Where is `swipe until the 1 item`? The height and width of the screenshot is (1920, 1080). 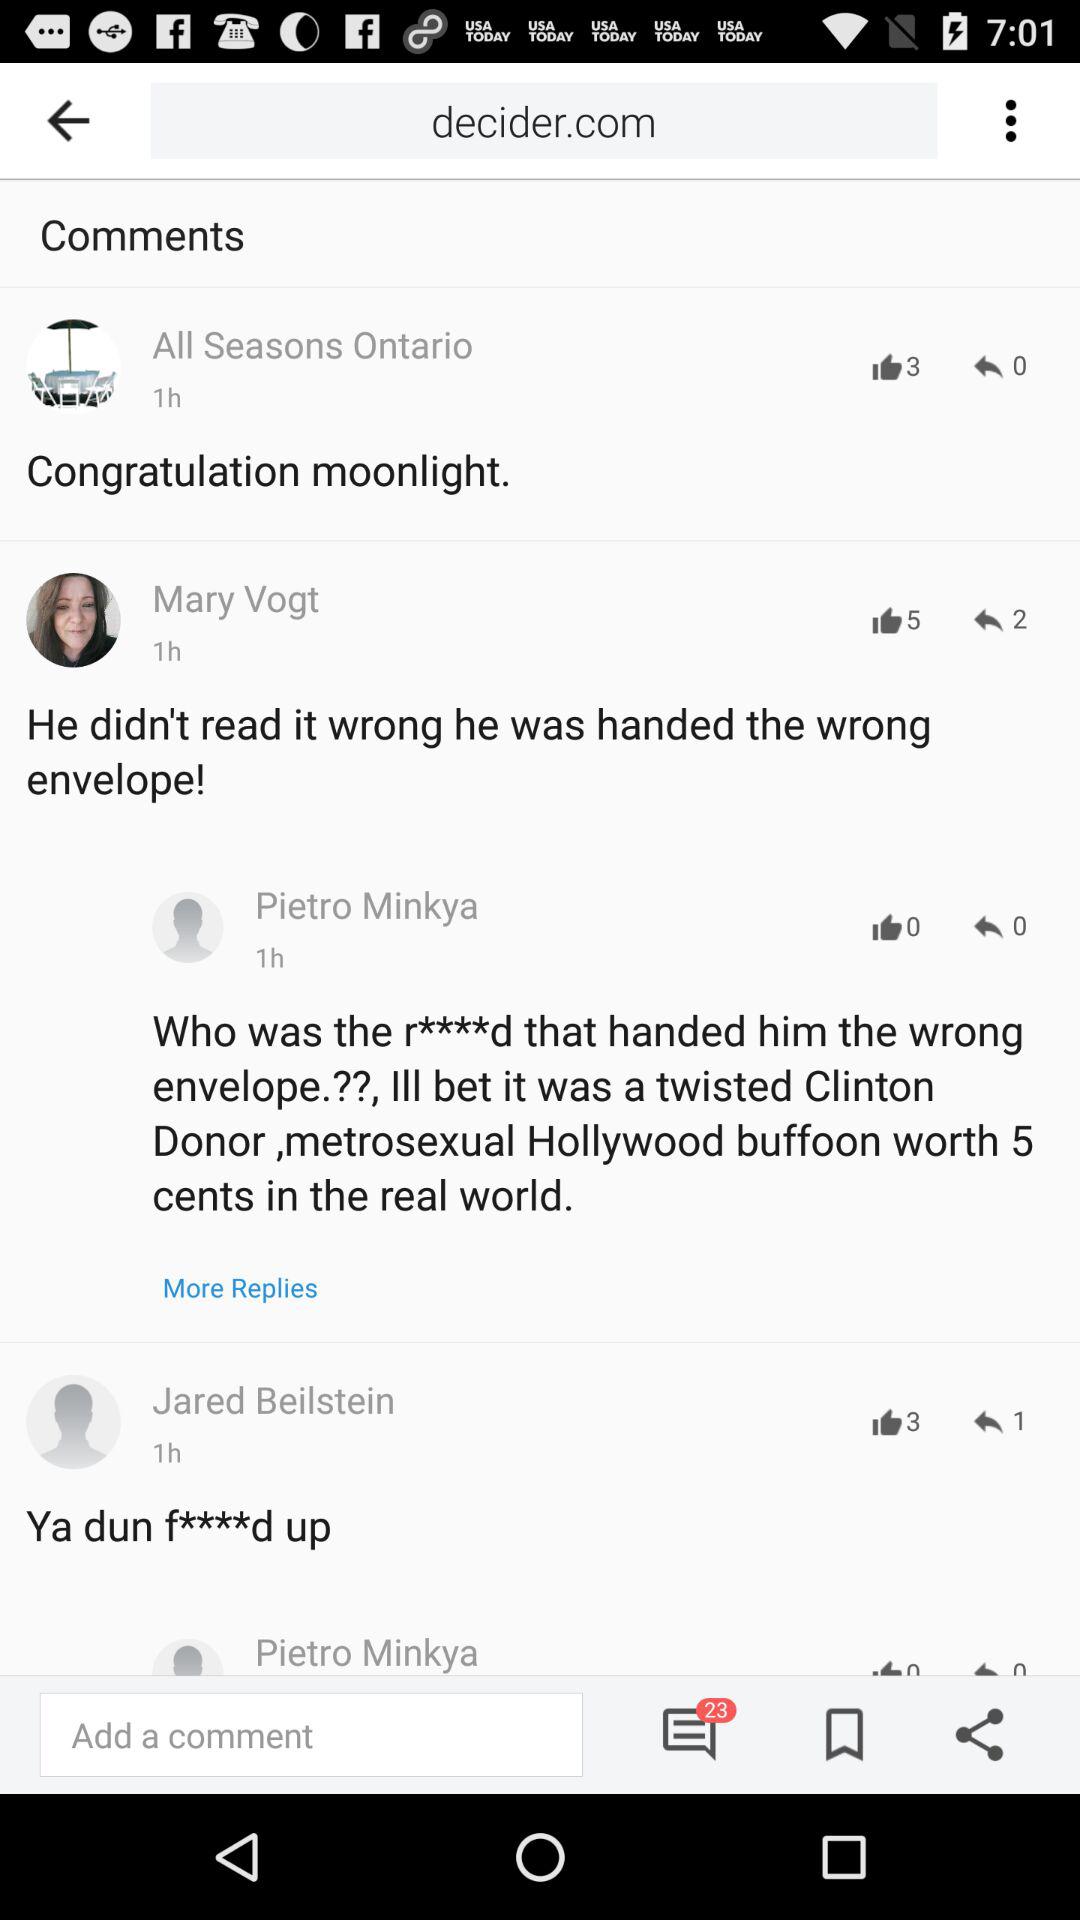 swipe until the 1 item is located at coordinates (1000, 1422).